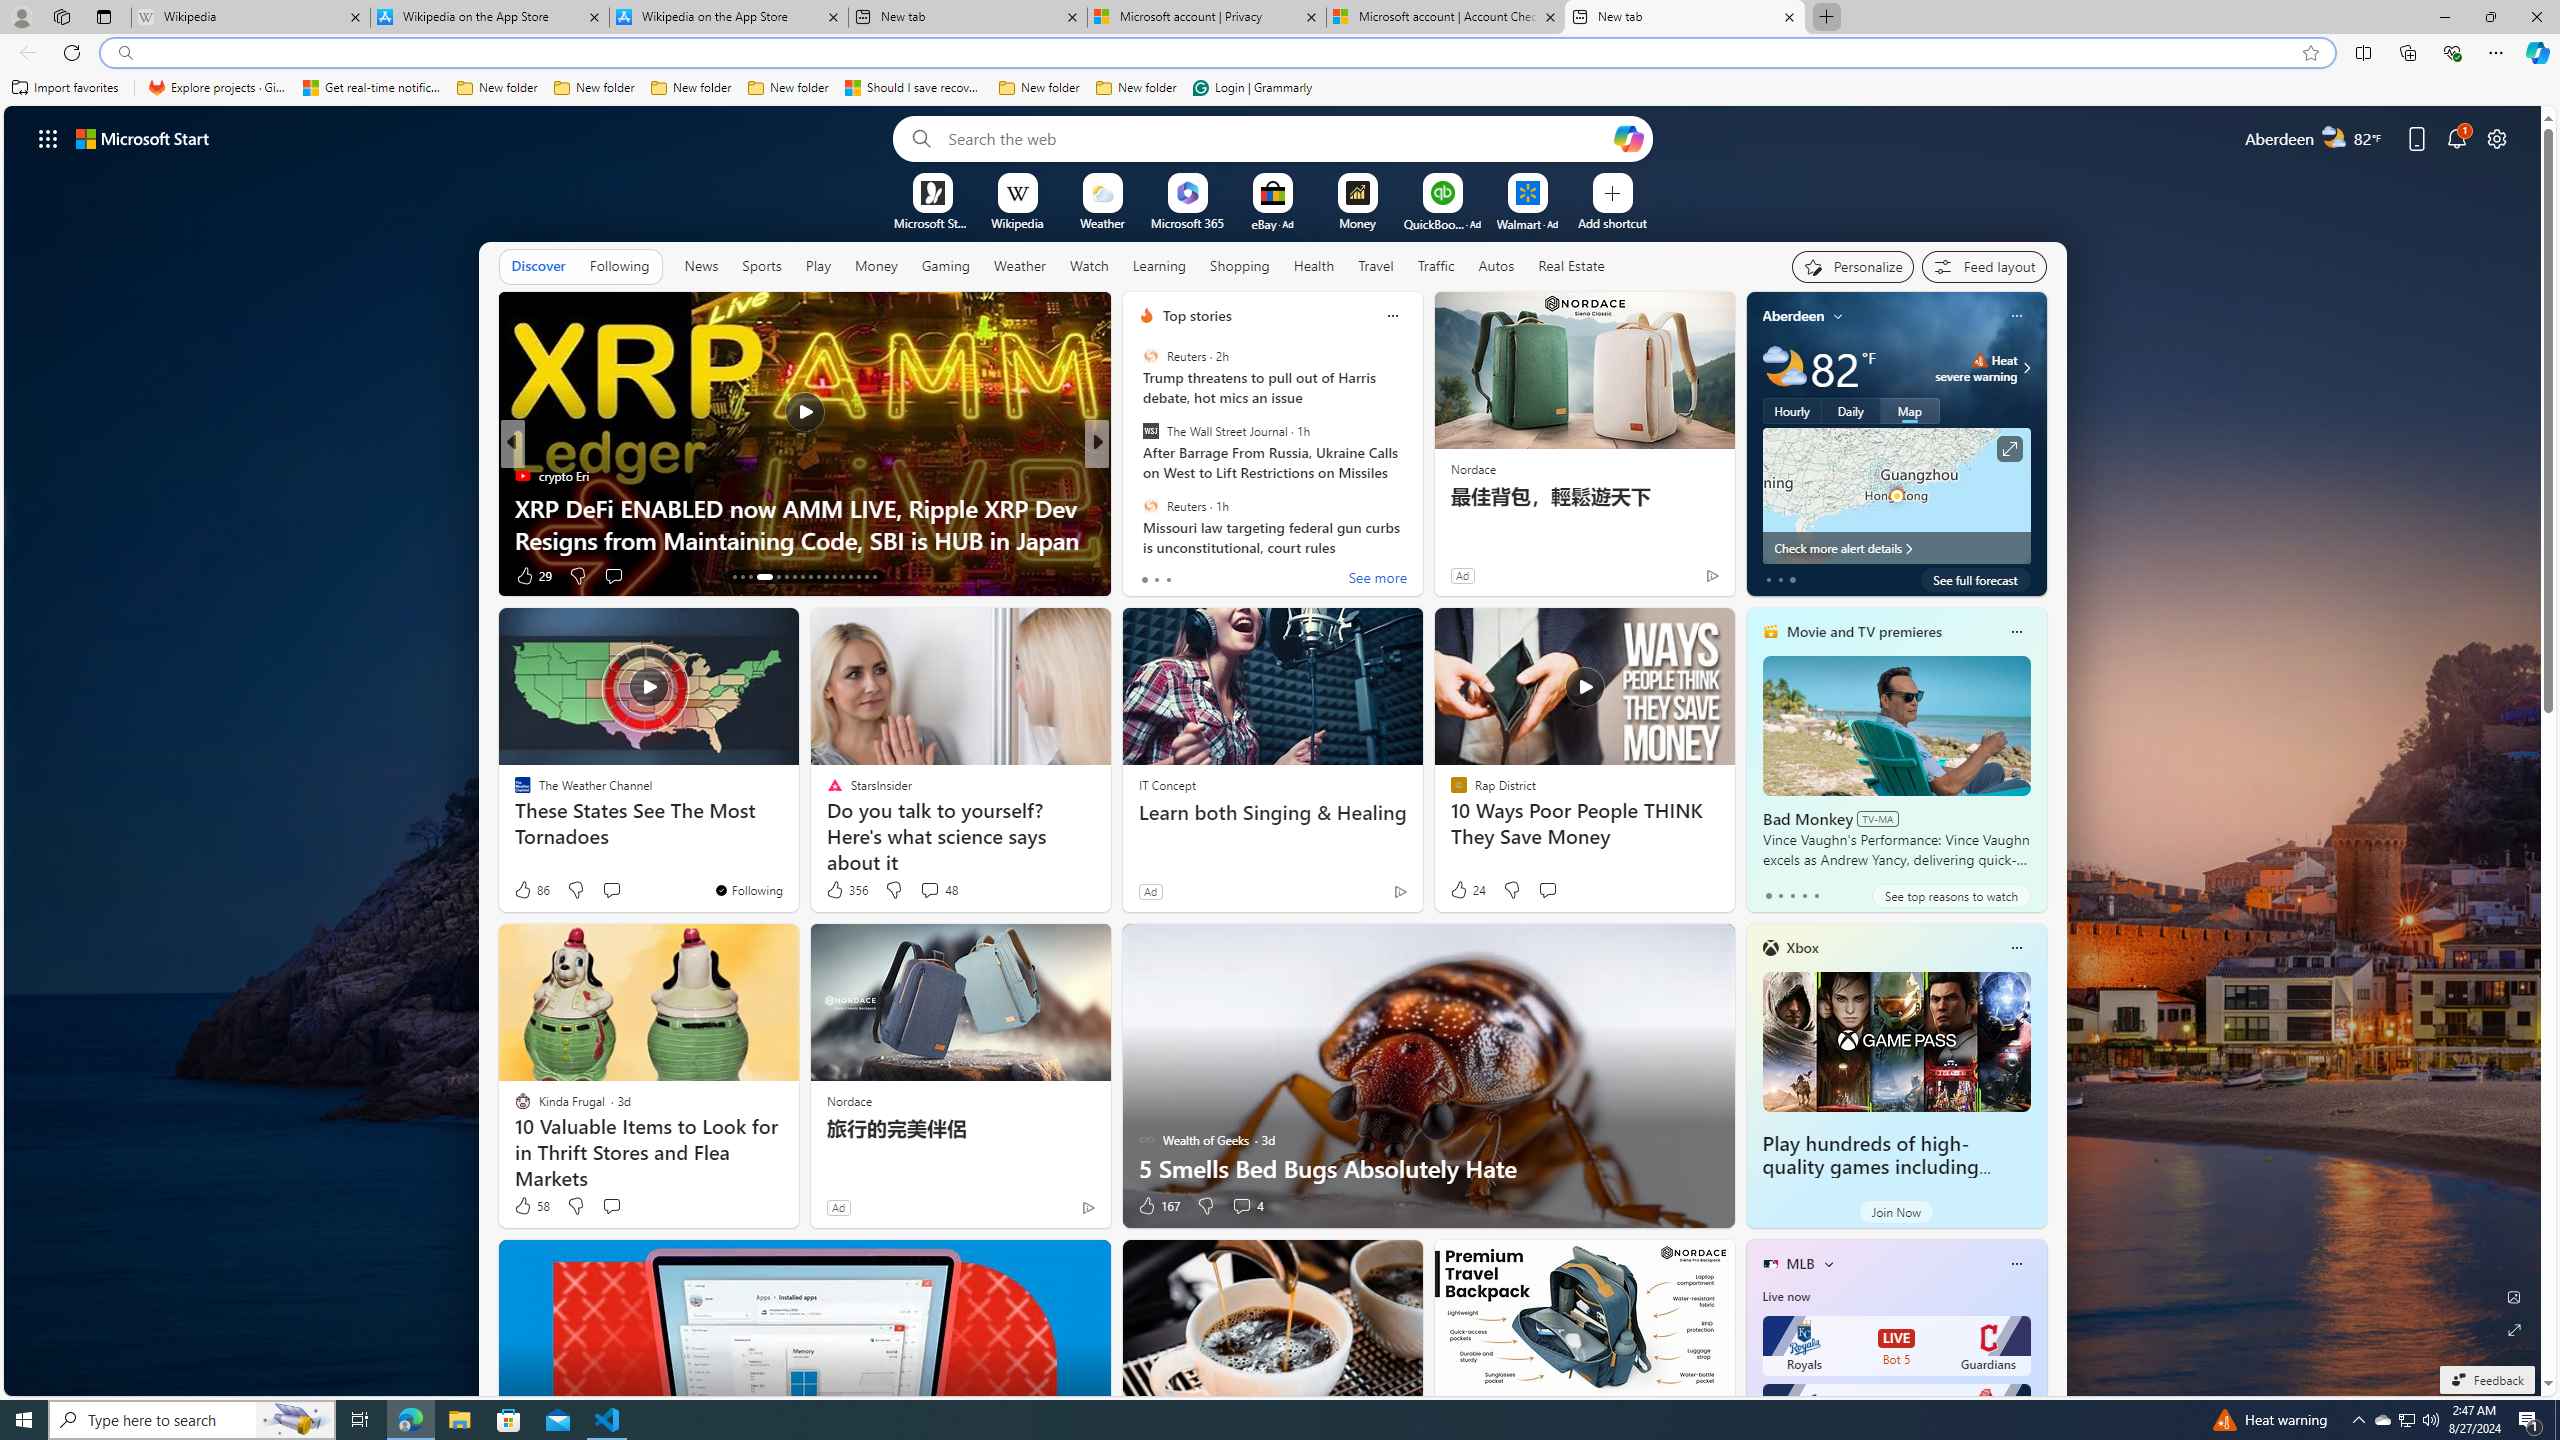  I want to click on Real Estate, so click(1572, 265).